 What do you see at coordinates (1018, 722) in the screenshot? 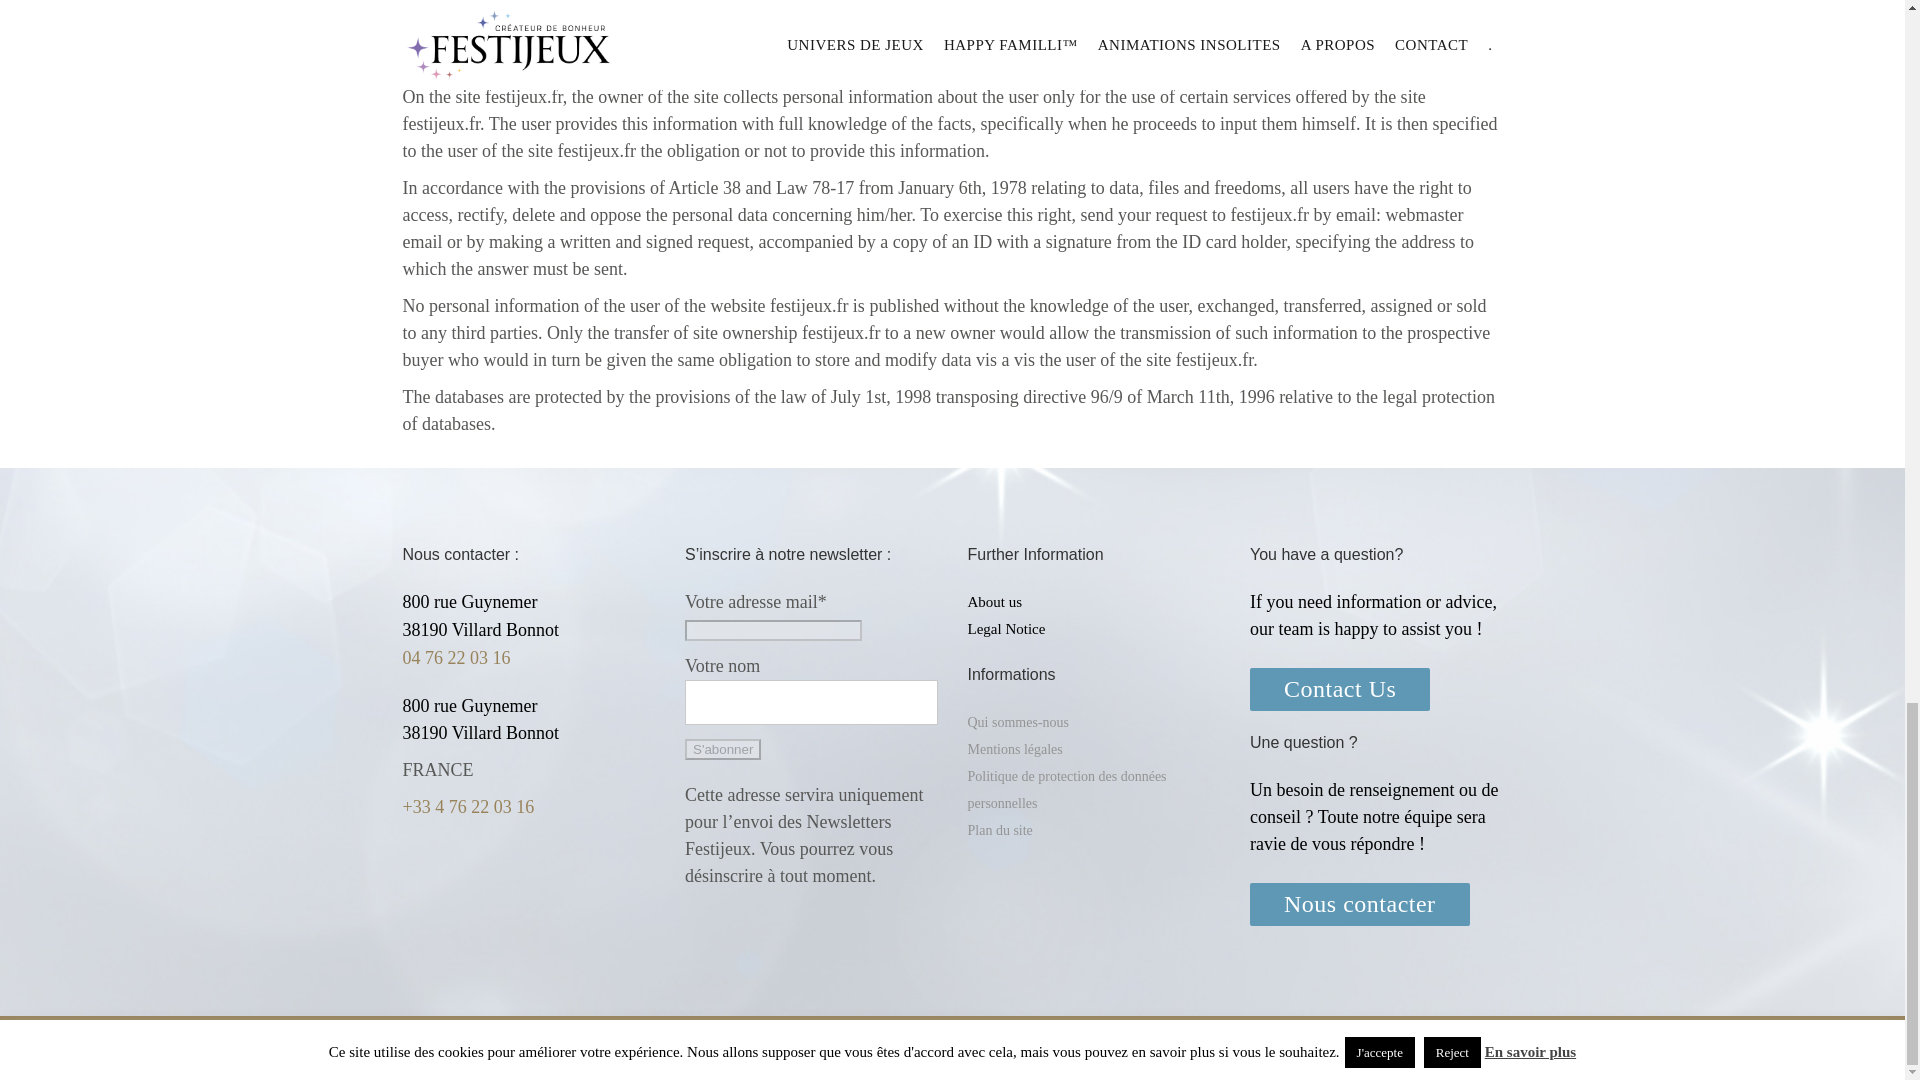
I see `Qui sommes-nous` at bounding box center [1018, 722].